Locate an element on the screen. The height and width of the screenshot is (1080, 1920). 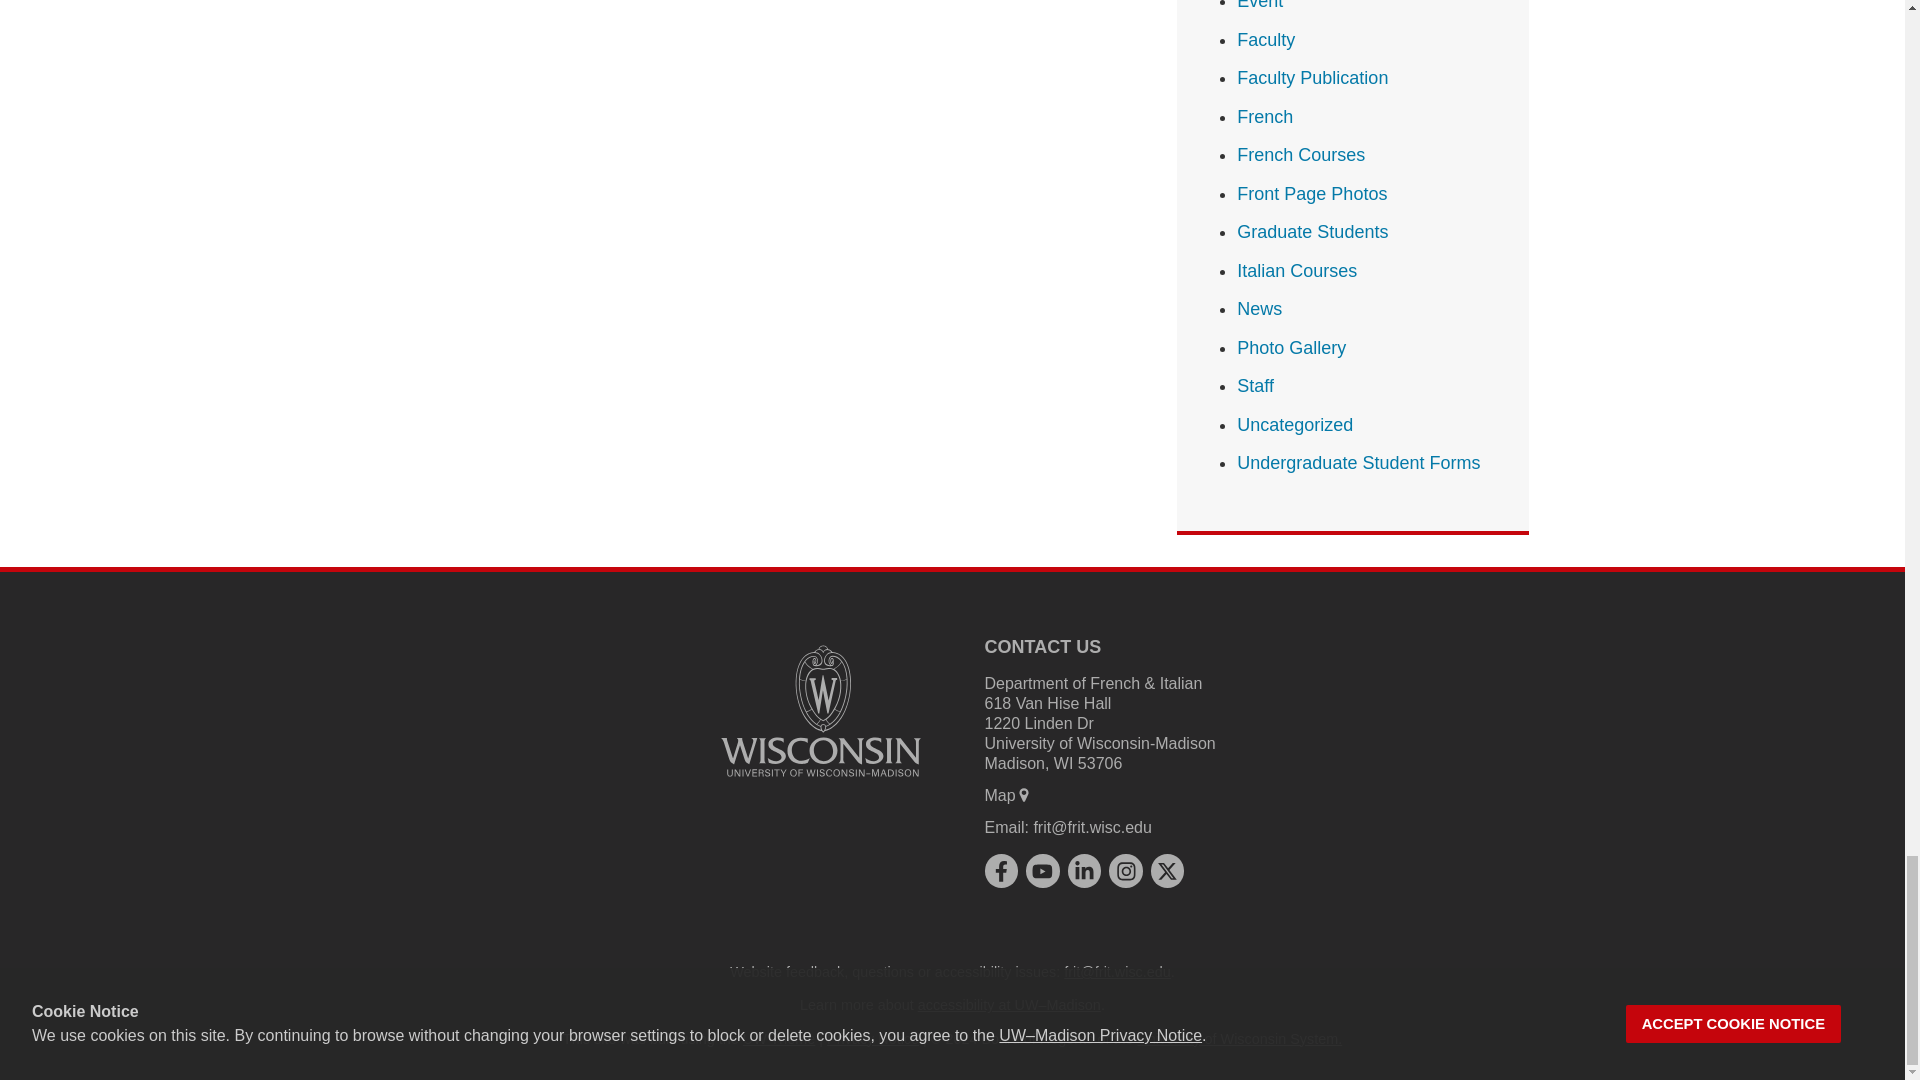
instagram is located at coordinates (1126, 870).